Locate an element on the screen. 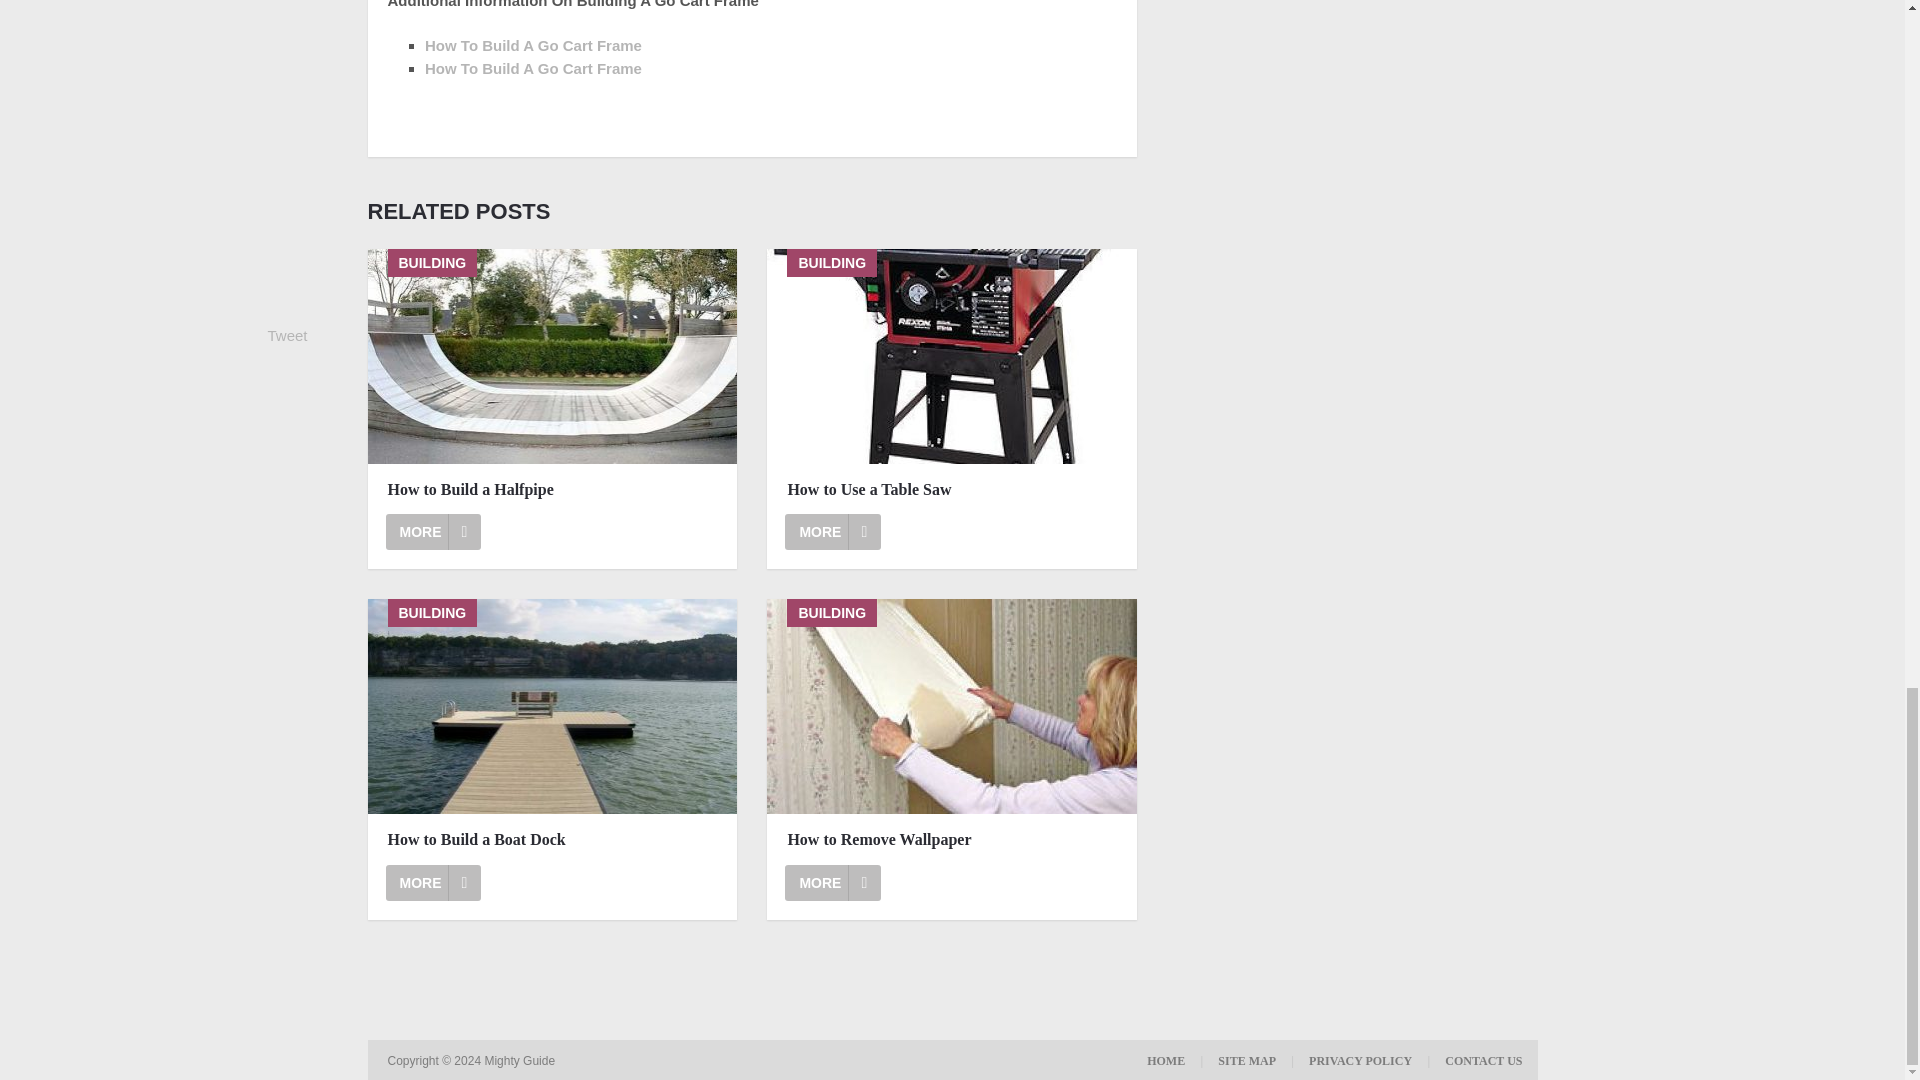 Image resolution: width=1920 pixels, height=1080 pixels. How to Remove Wallpaper is located at coordinates (952, 840).